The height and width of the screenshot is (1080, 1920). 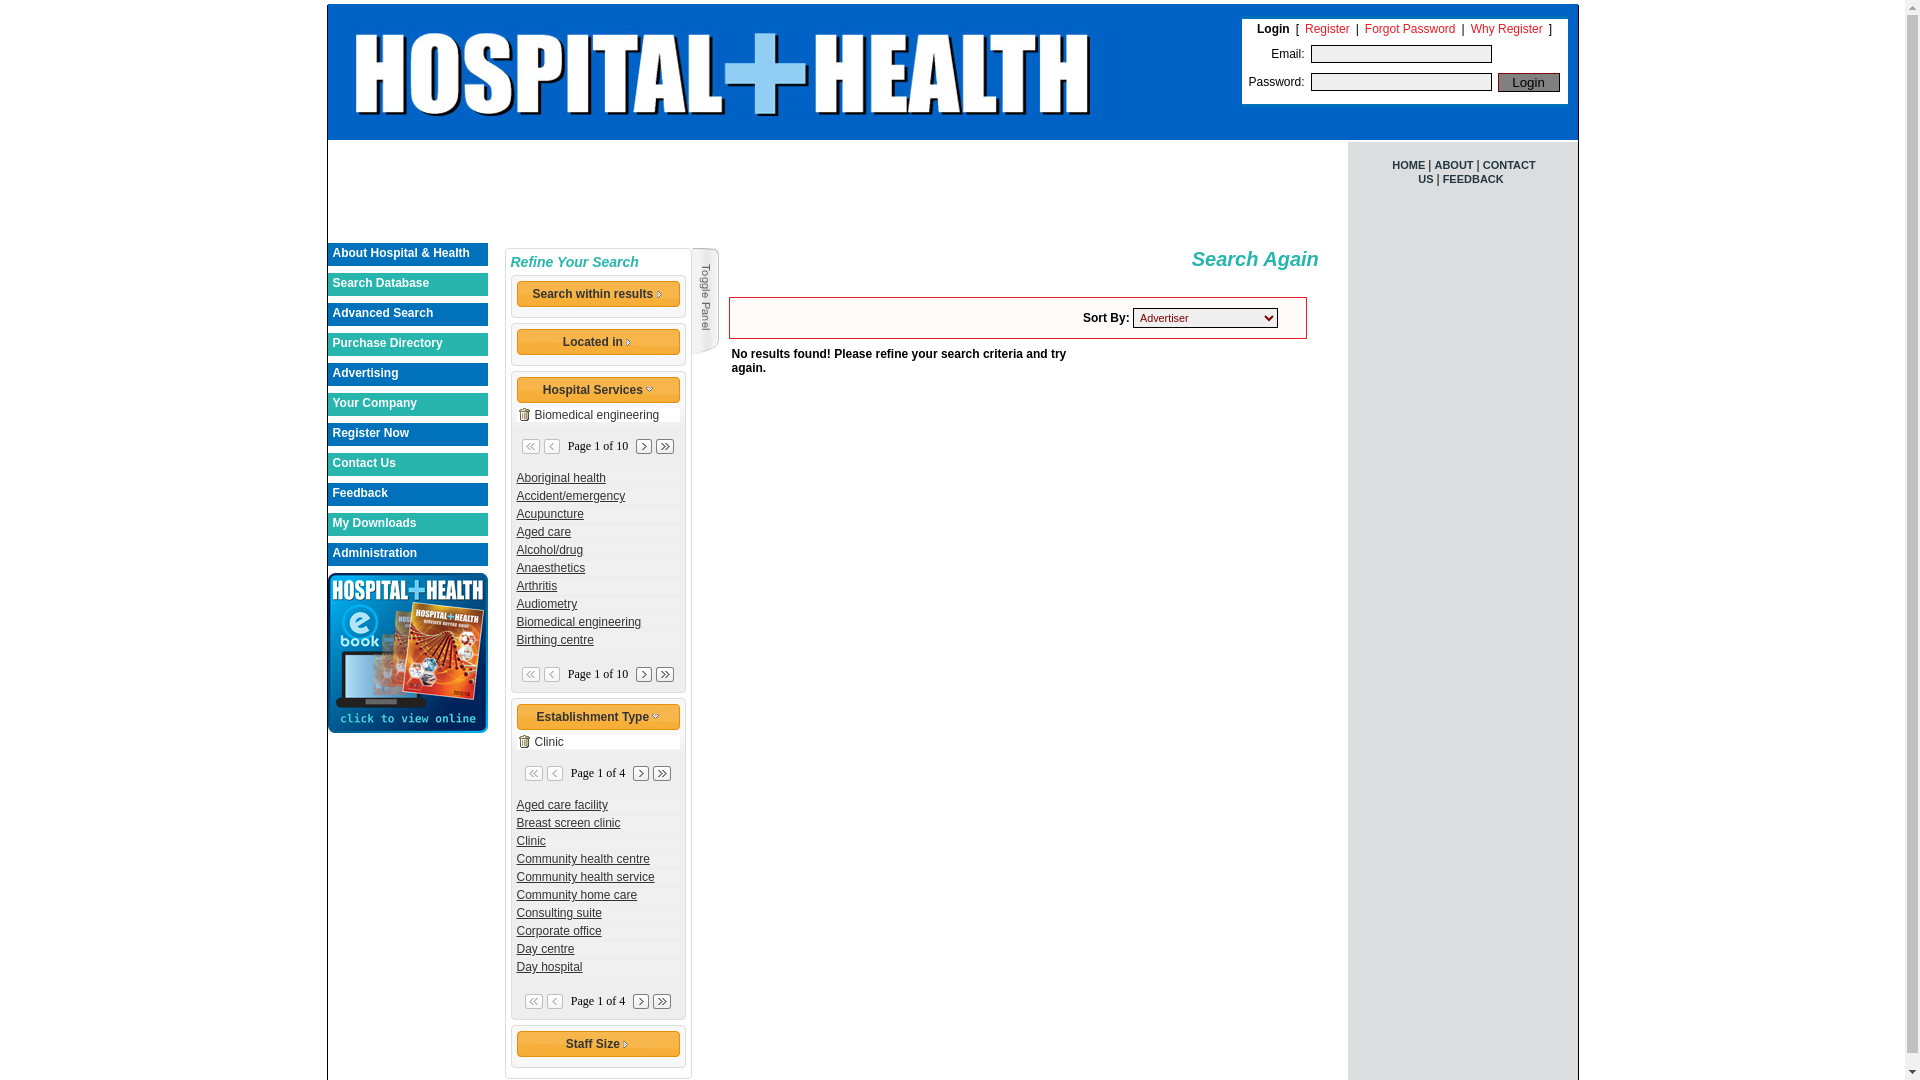 What do you see at coordinates (598, 859) in the screenshot?
I see `Community health centre` at bounding box center [598, 859].